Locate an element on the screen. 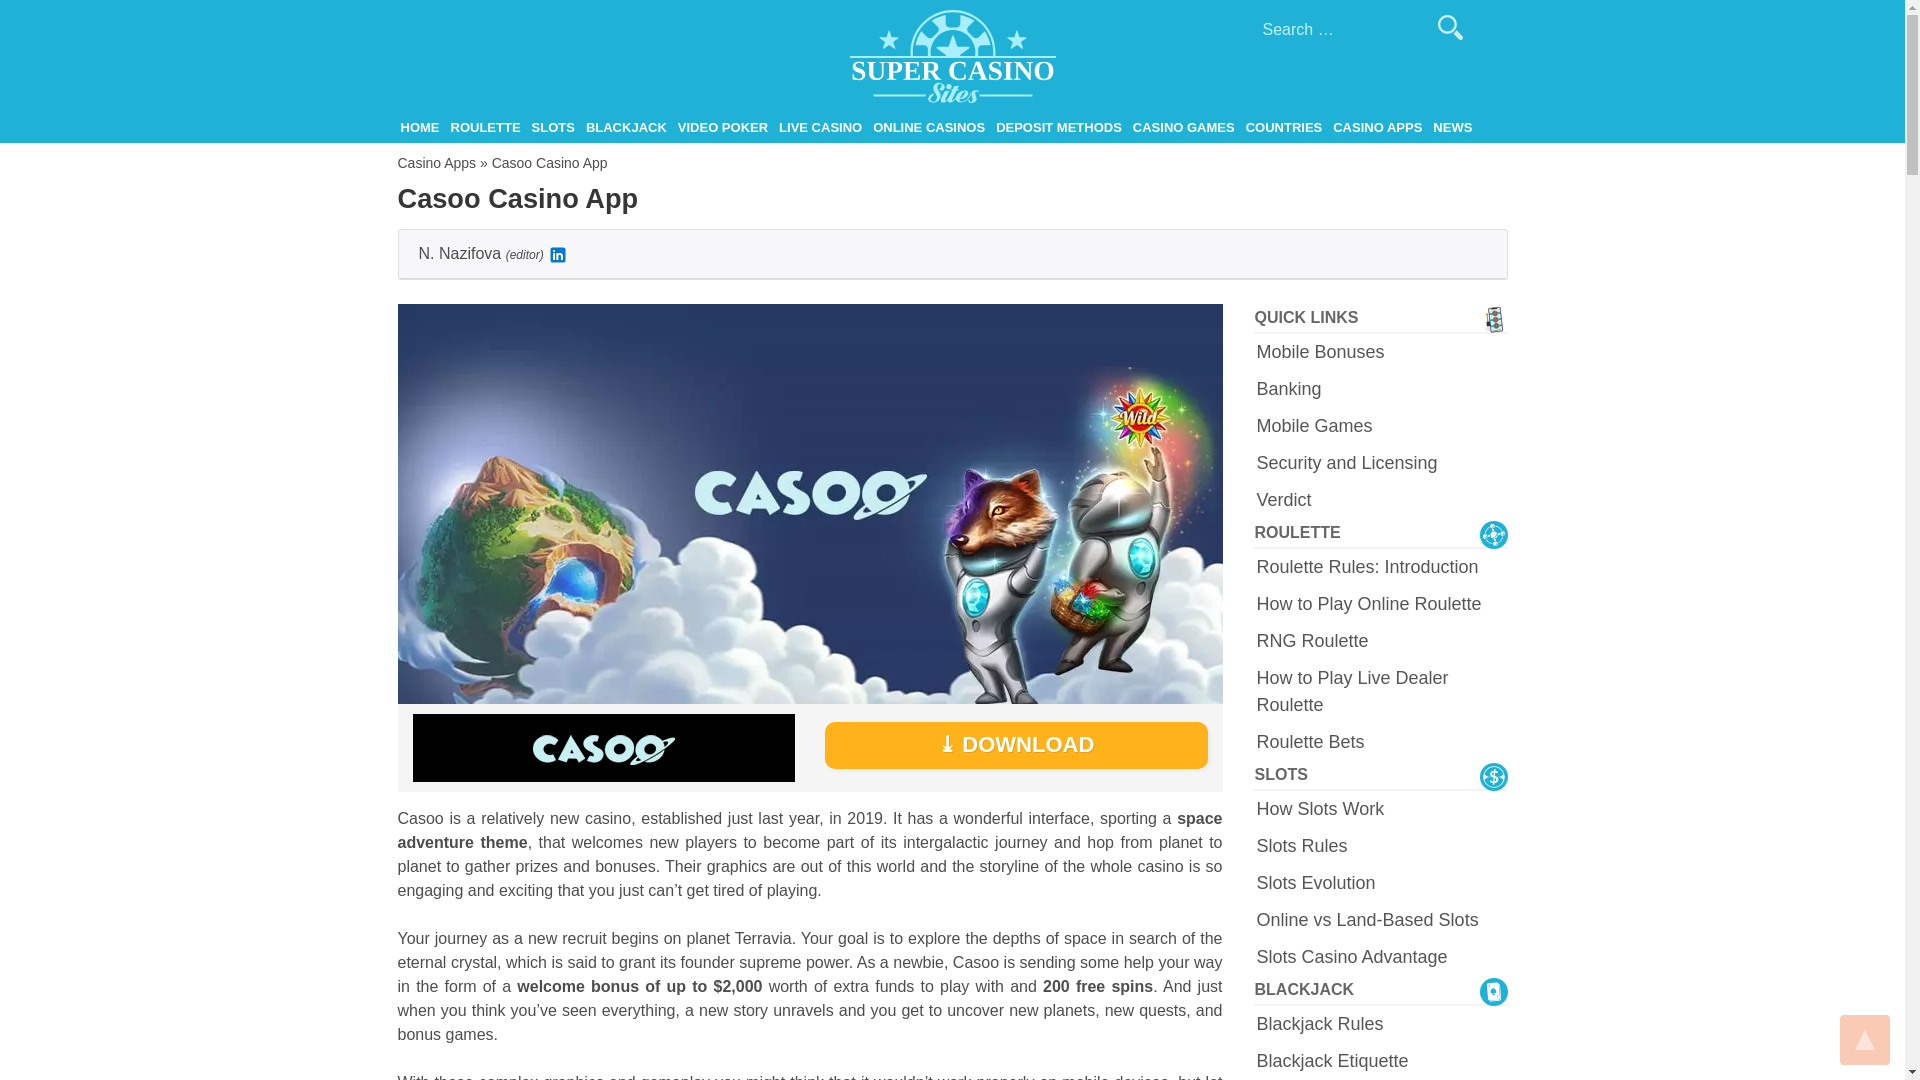 Image resolution: width=1920 pixels, height=1080 pixels. Roulette Rules: Introduction is located at coordinates (1381, 568).